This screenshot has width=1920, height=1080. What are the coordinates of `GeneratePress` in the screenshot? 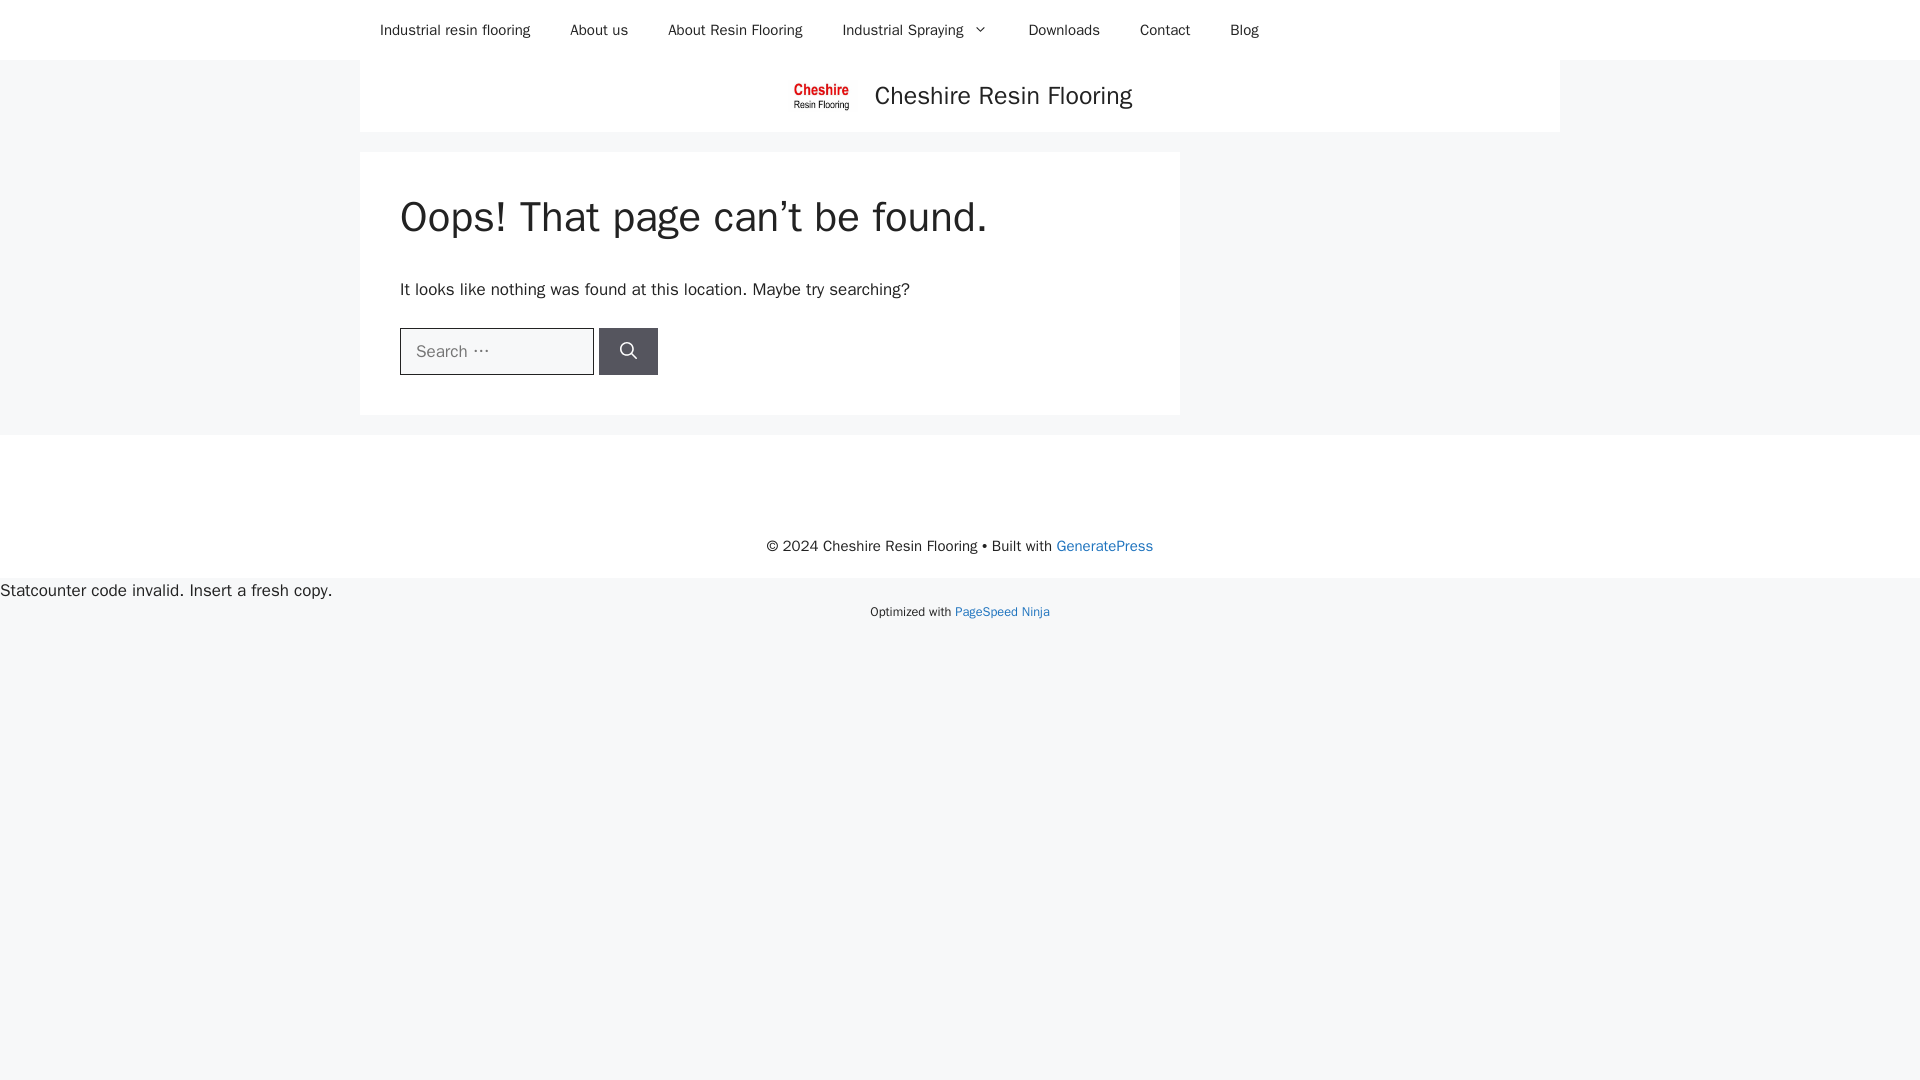 It's located at (1105, 546).